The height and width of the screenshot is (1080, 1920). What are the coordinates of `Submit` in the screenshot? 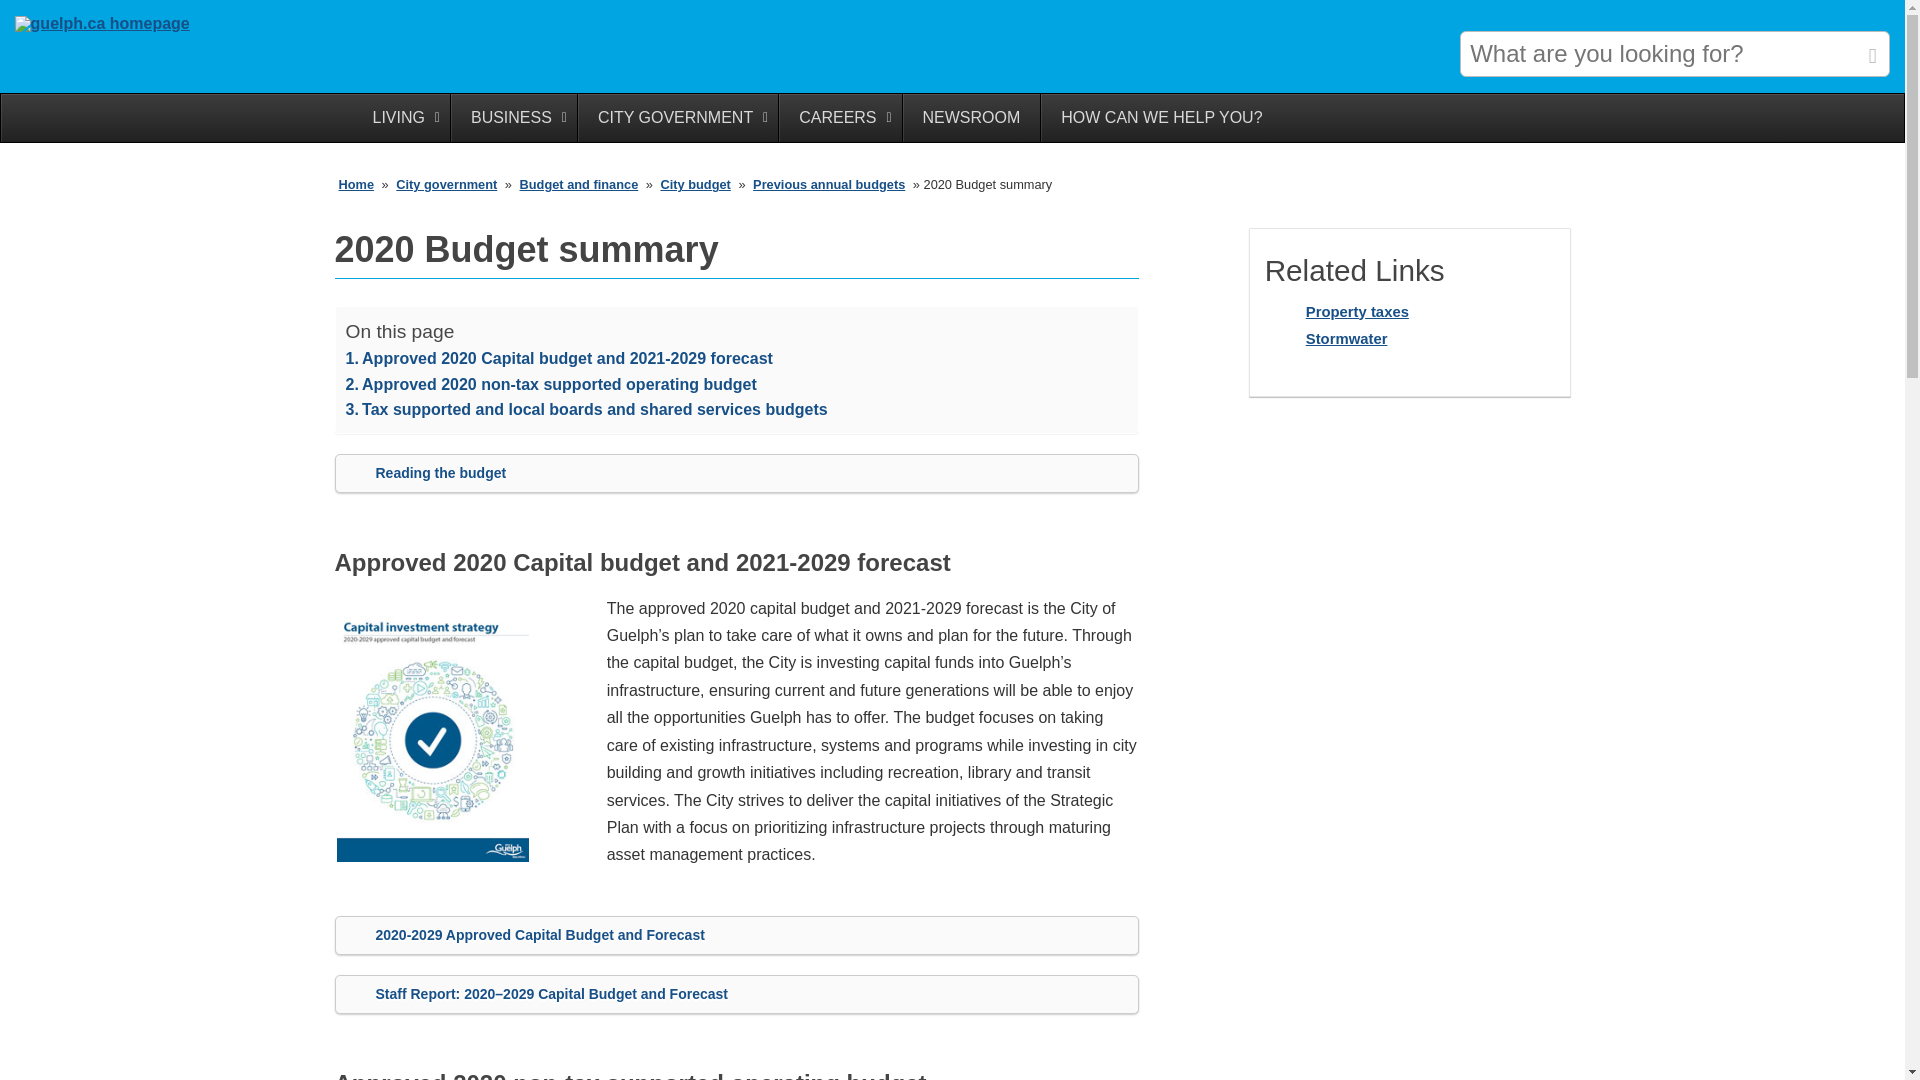 It's located at (1872, 52).